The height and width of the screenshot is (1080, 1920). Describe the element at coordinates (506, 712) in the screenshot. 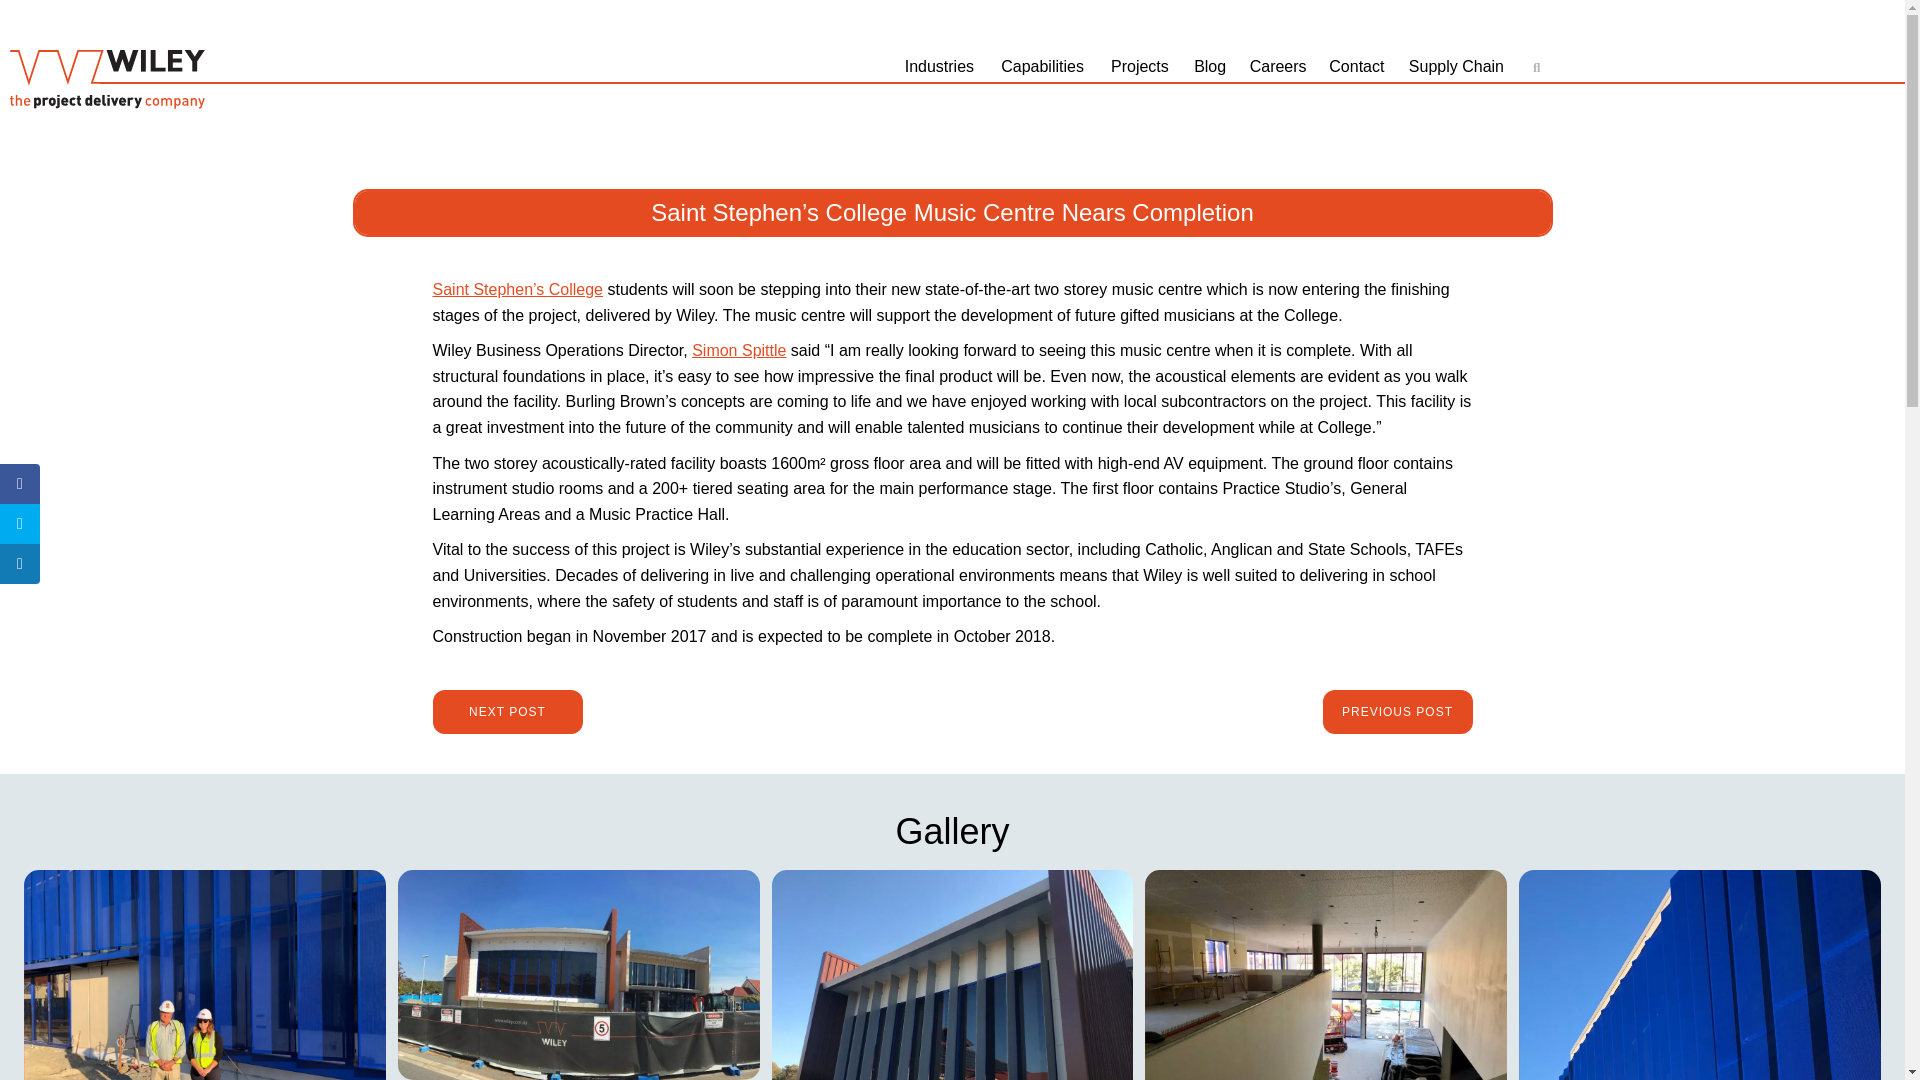

I see `NEXT POST` at that location.